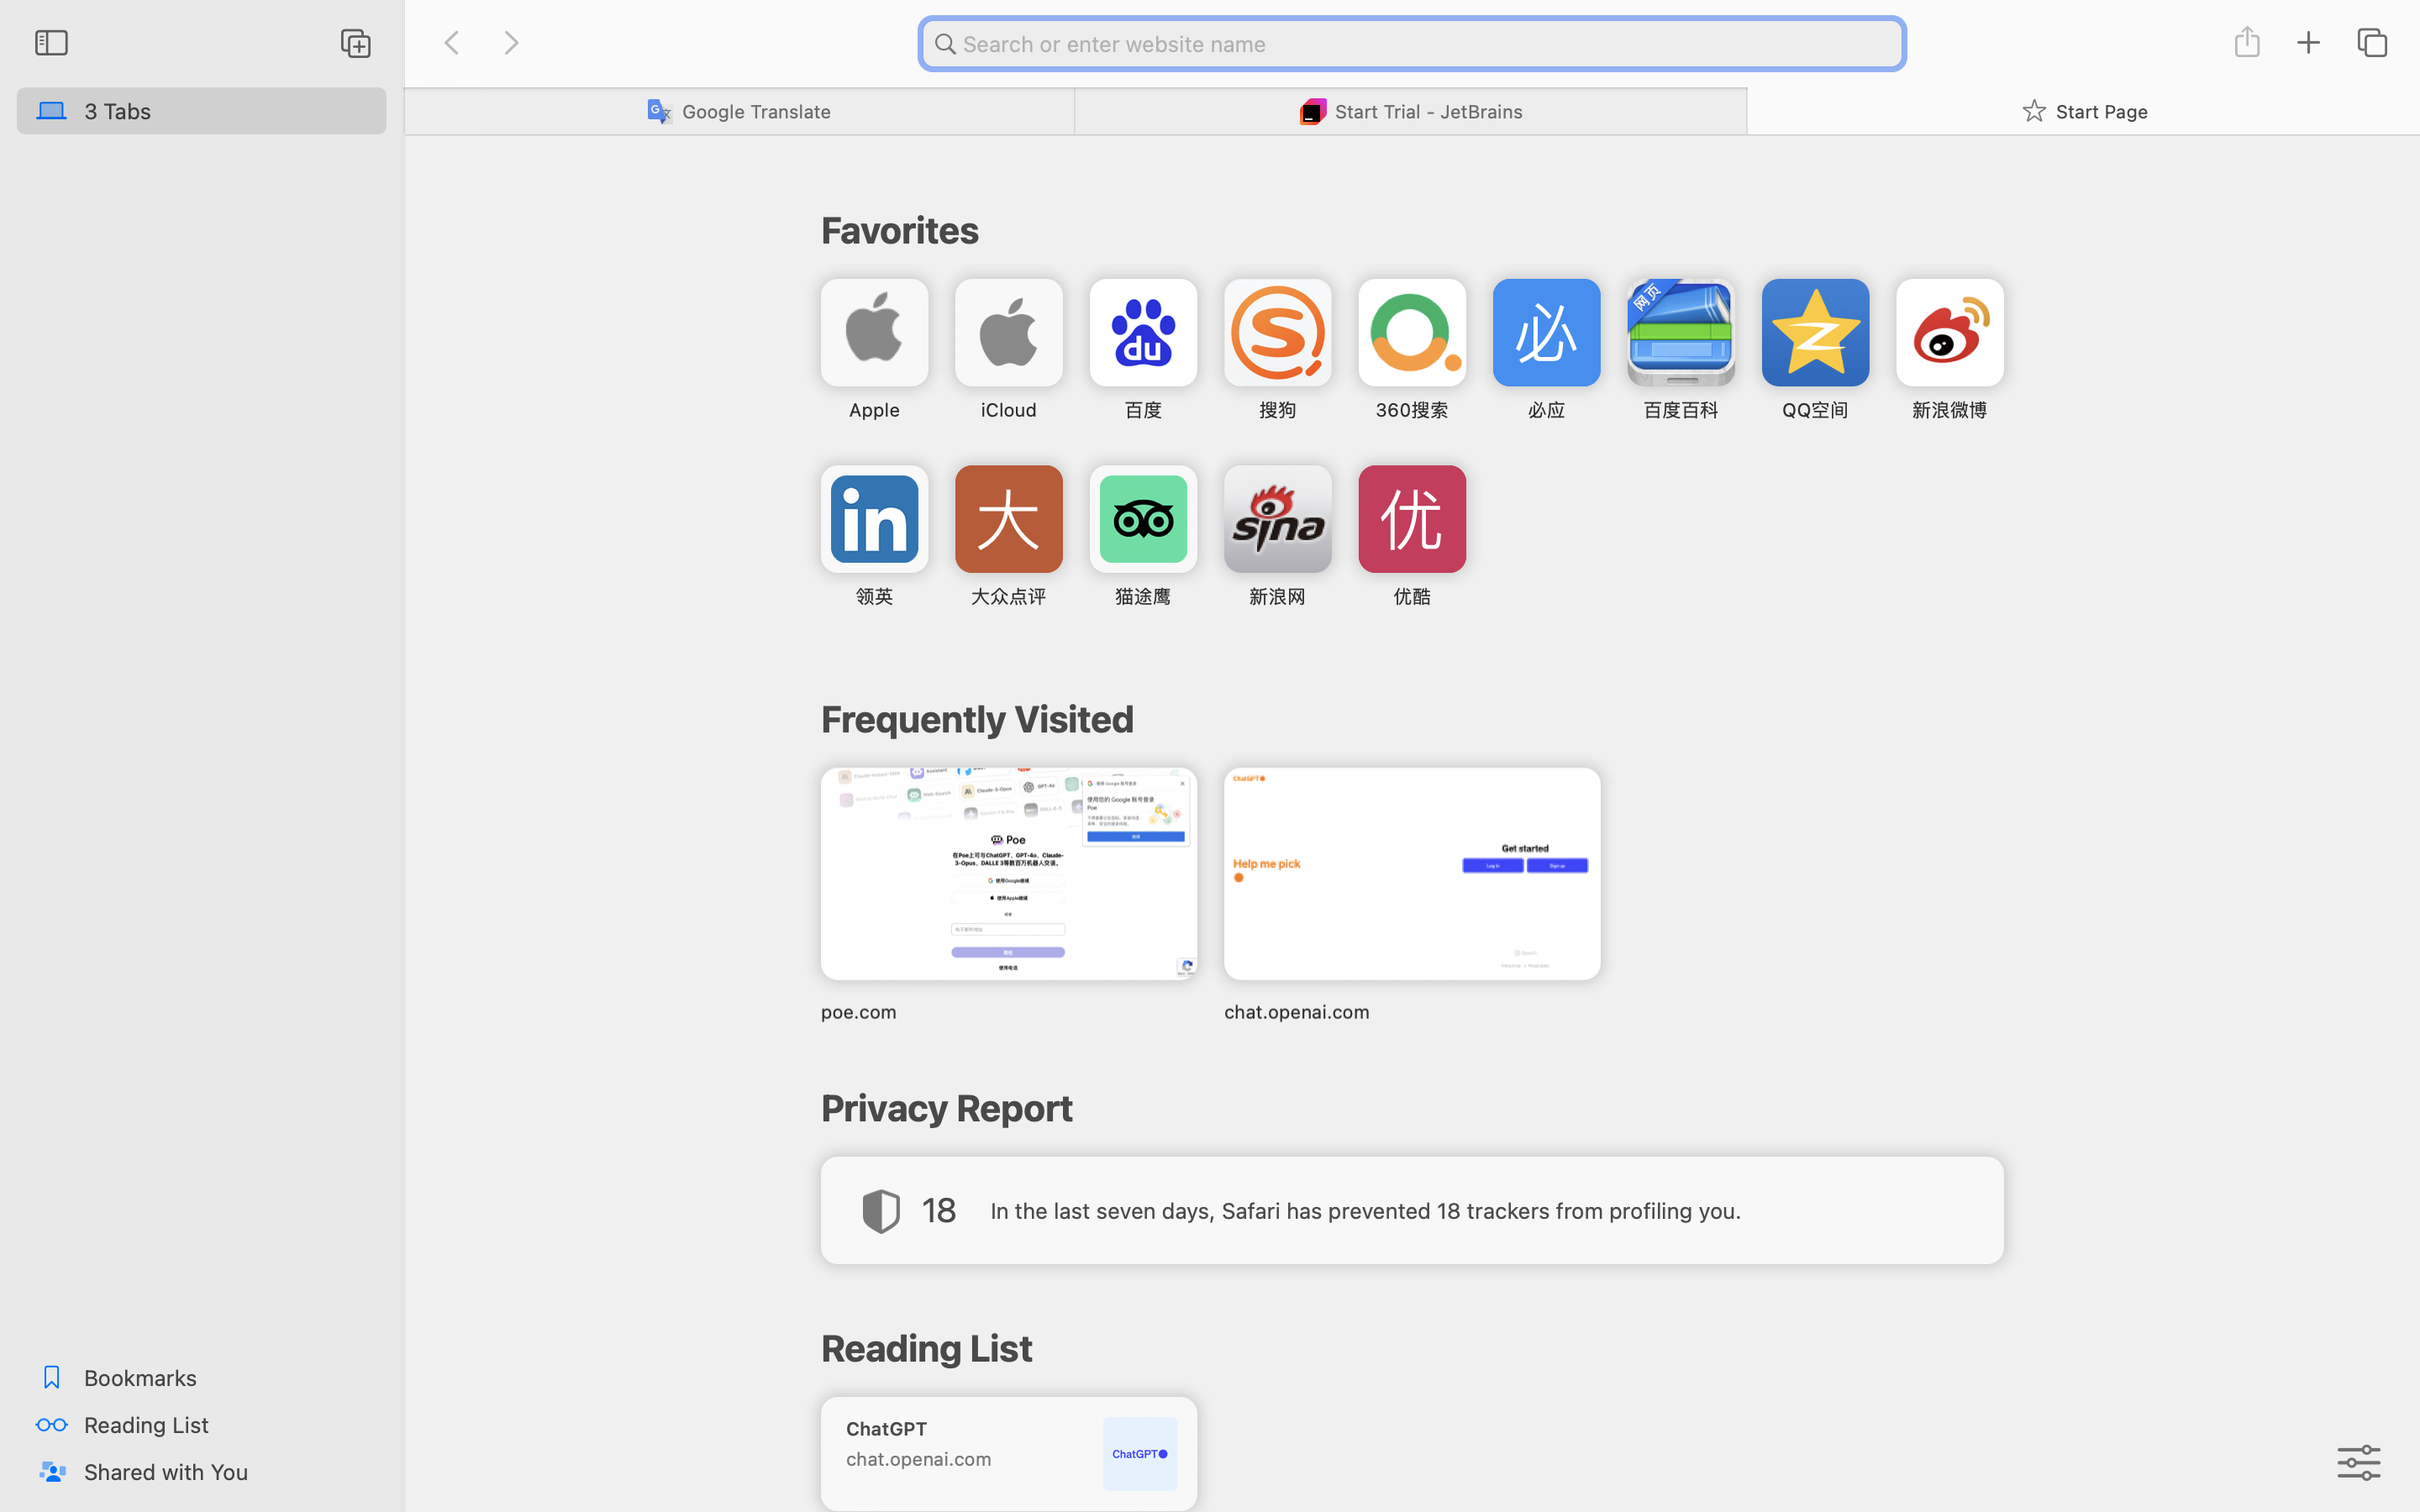 Image resolution: width=2420 pixels, height=1512 pixels. Describe the element at coordinates (939, 1210) in the screenshot. I see `18` at that location.